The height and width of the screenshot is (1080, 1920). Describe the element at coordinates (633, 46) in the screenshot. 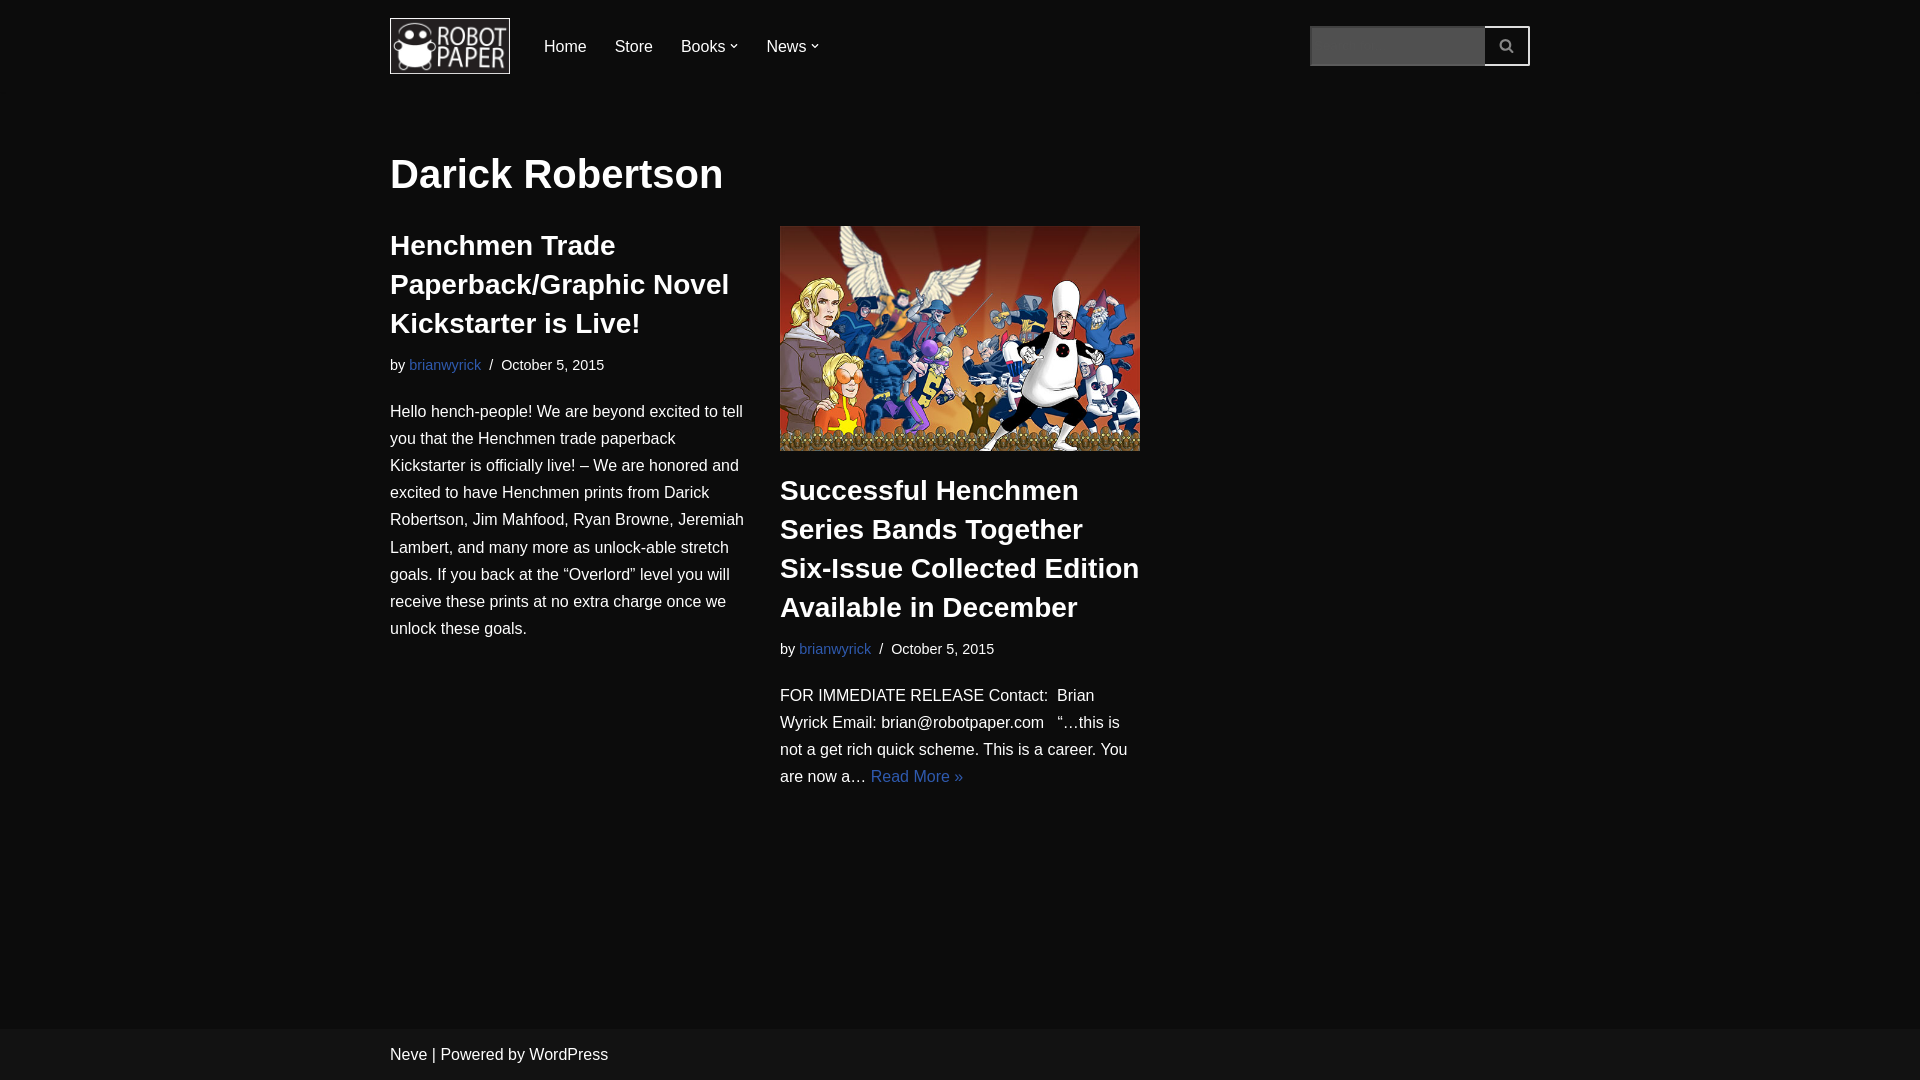

I see `Store` at that location.